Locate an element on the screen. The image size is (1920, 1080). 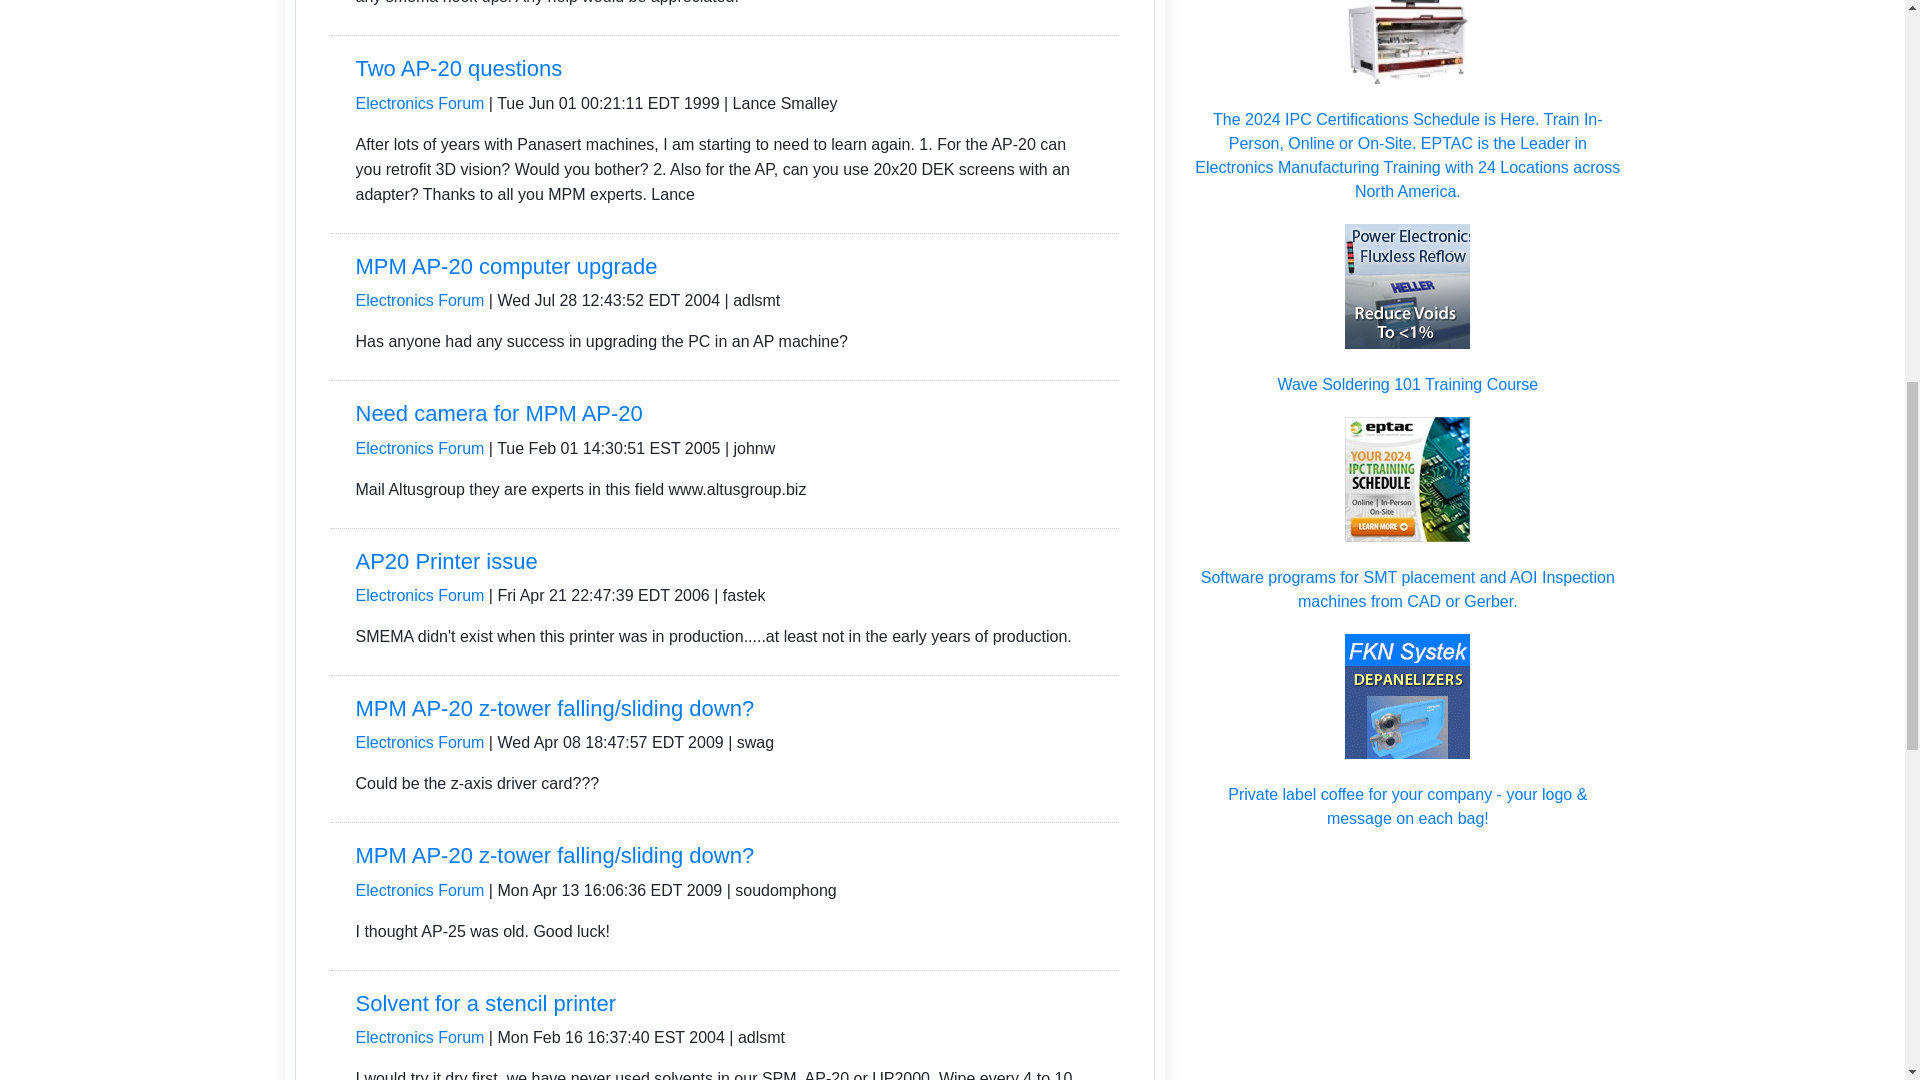
Electronics Forum is located at coordinates (420, 595).